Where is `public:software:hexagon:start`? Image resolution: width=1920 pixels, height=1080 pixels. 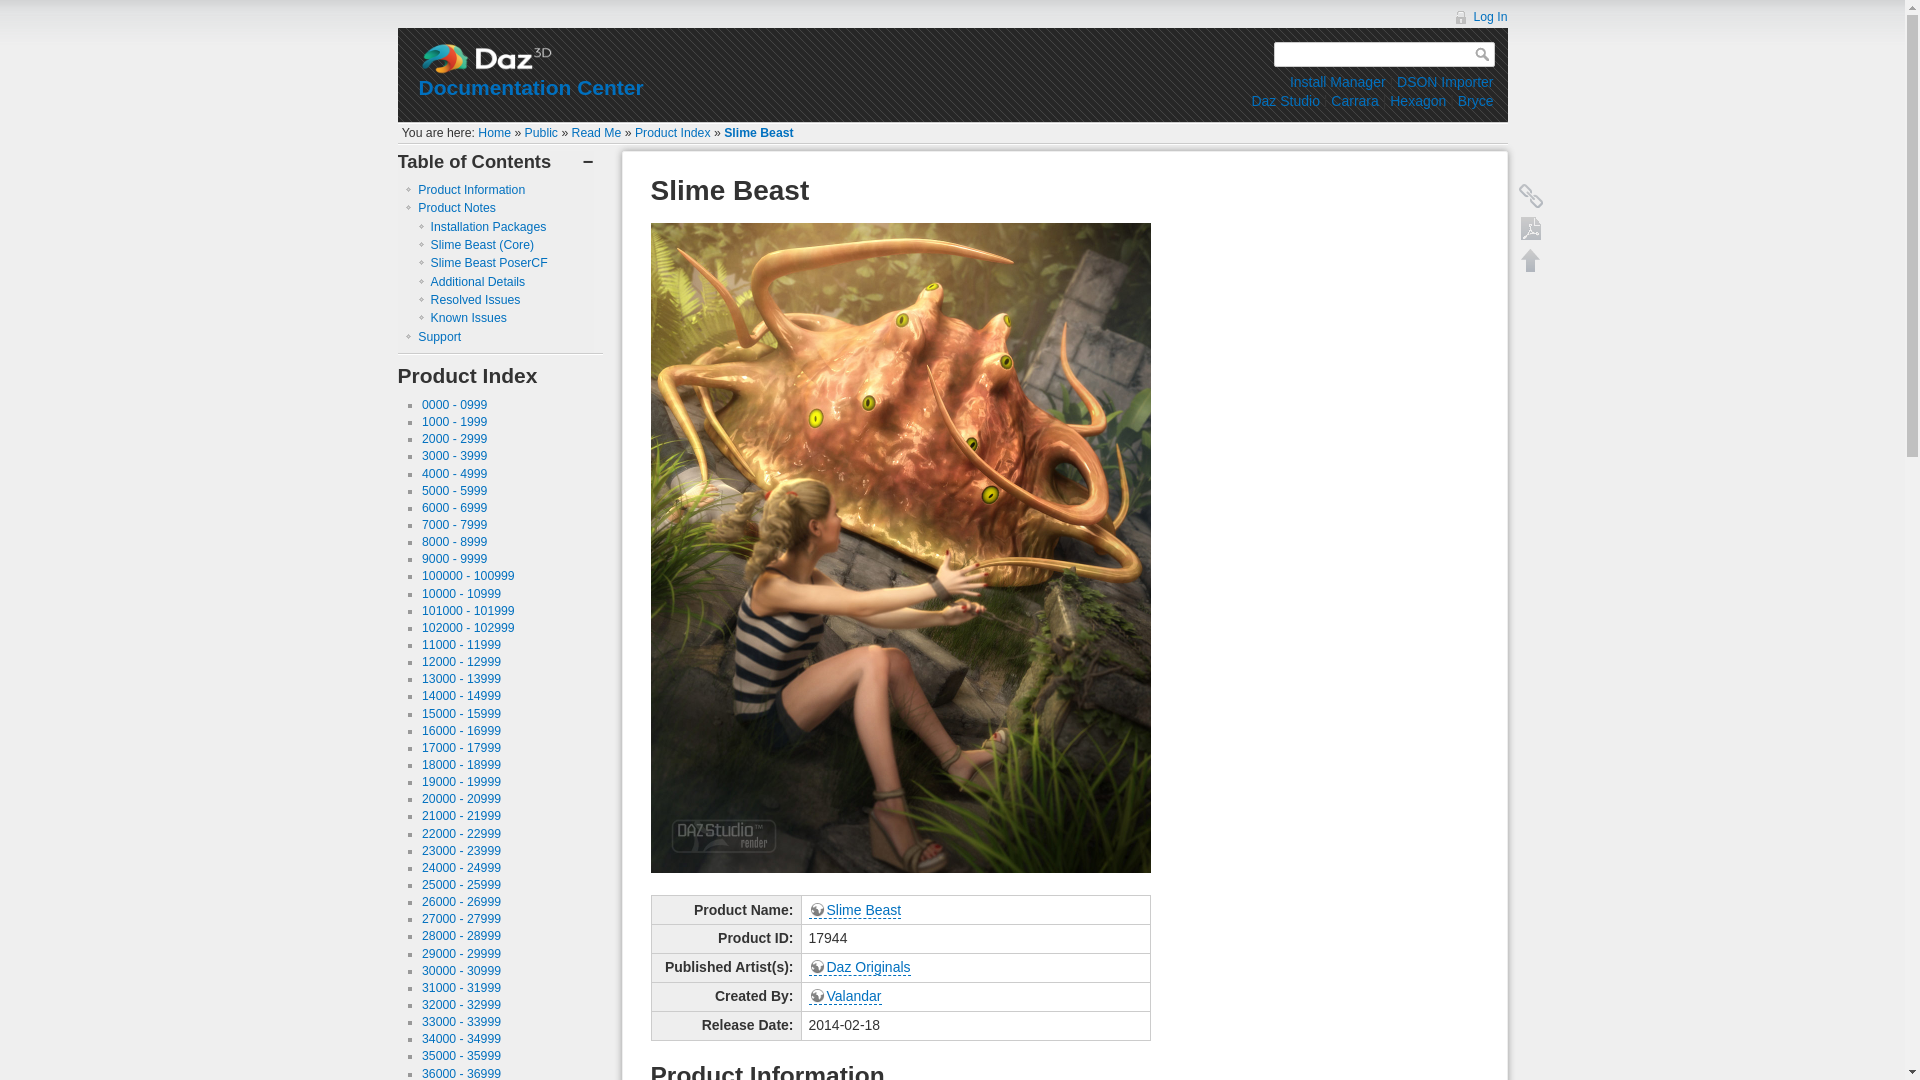 public:software:hexagon:start is located at coordinates (1418, 100).